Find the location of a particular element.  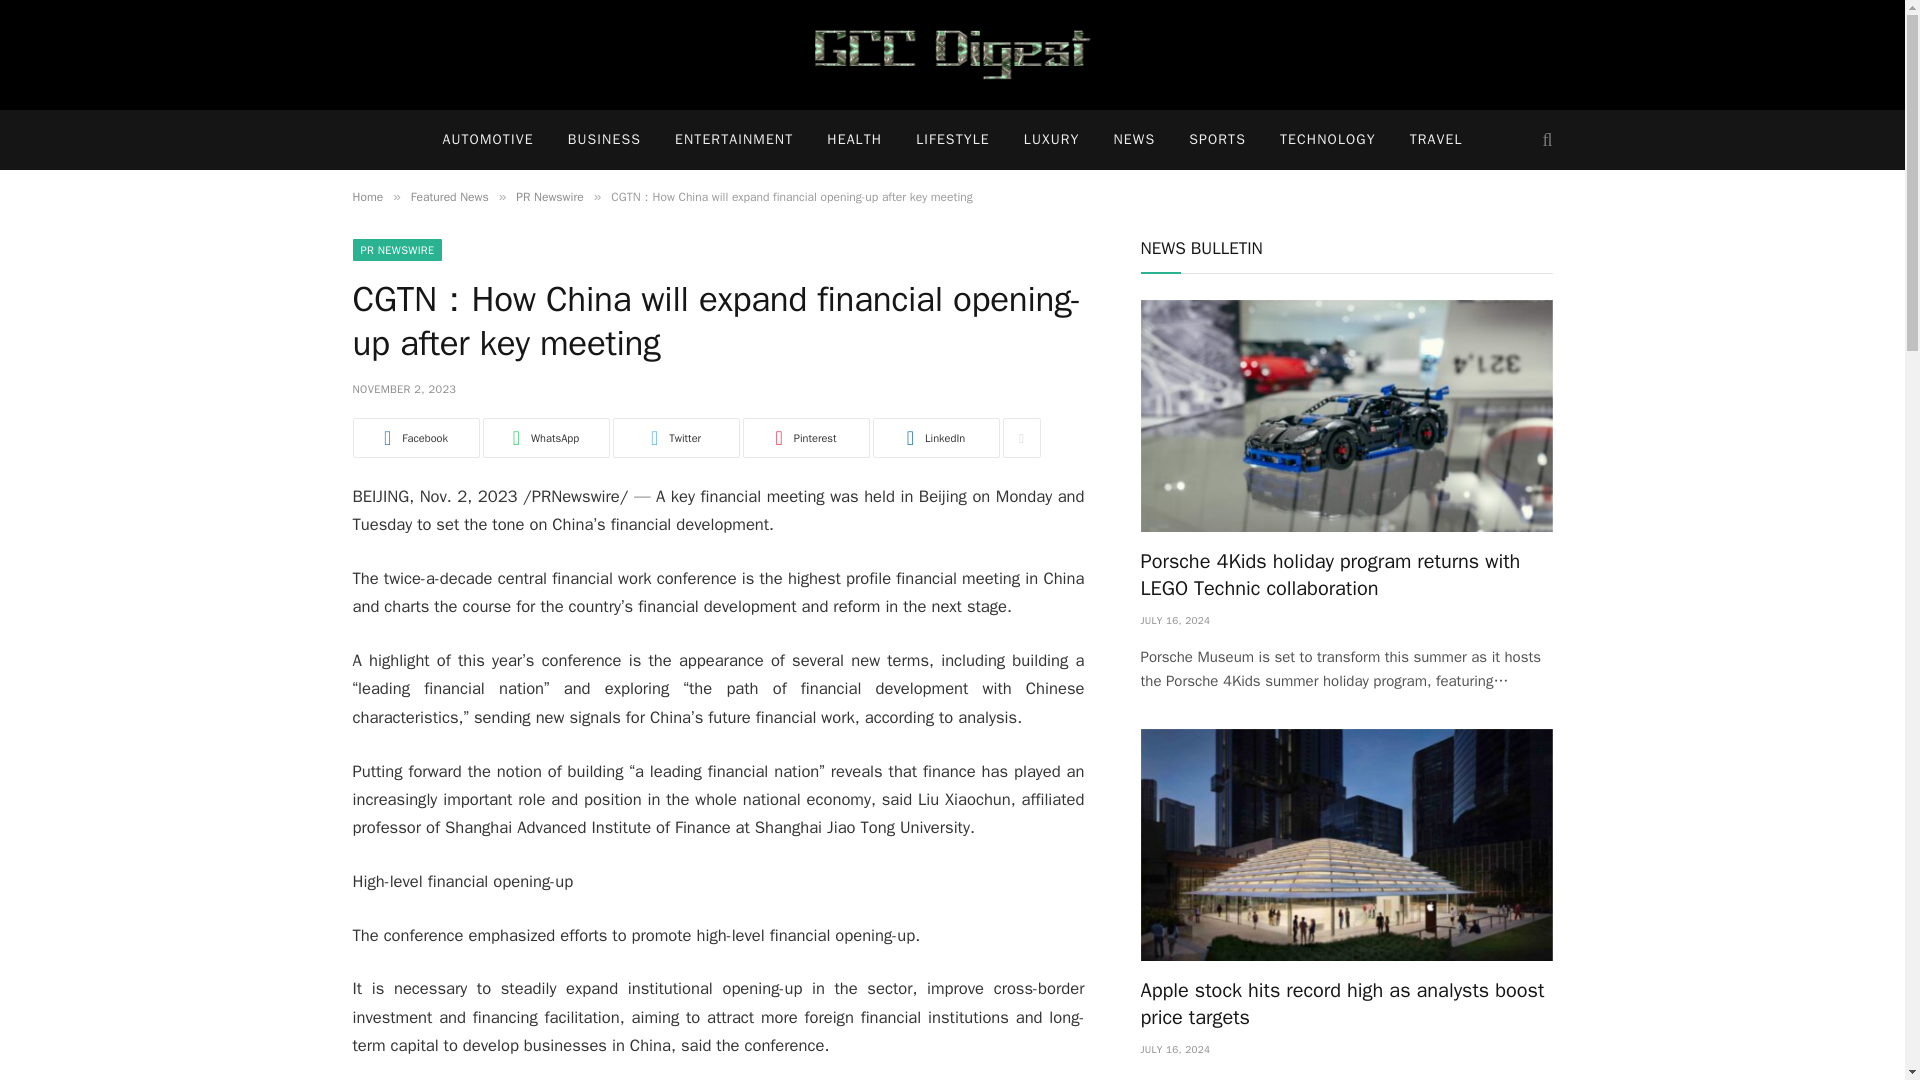

TRAVEL is located at coordinates (1436, 140).